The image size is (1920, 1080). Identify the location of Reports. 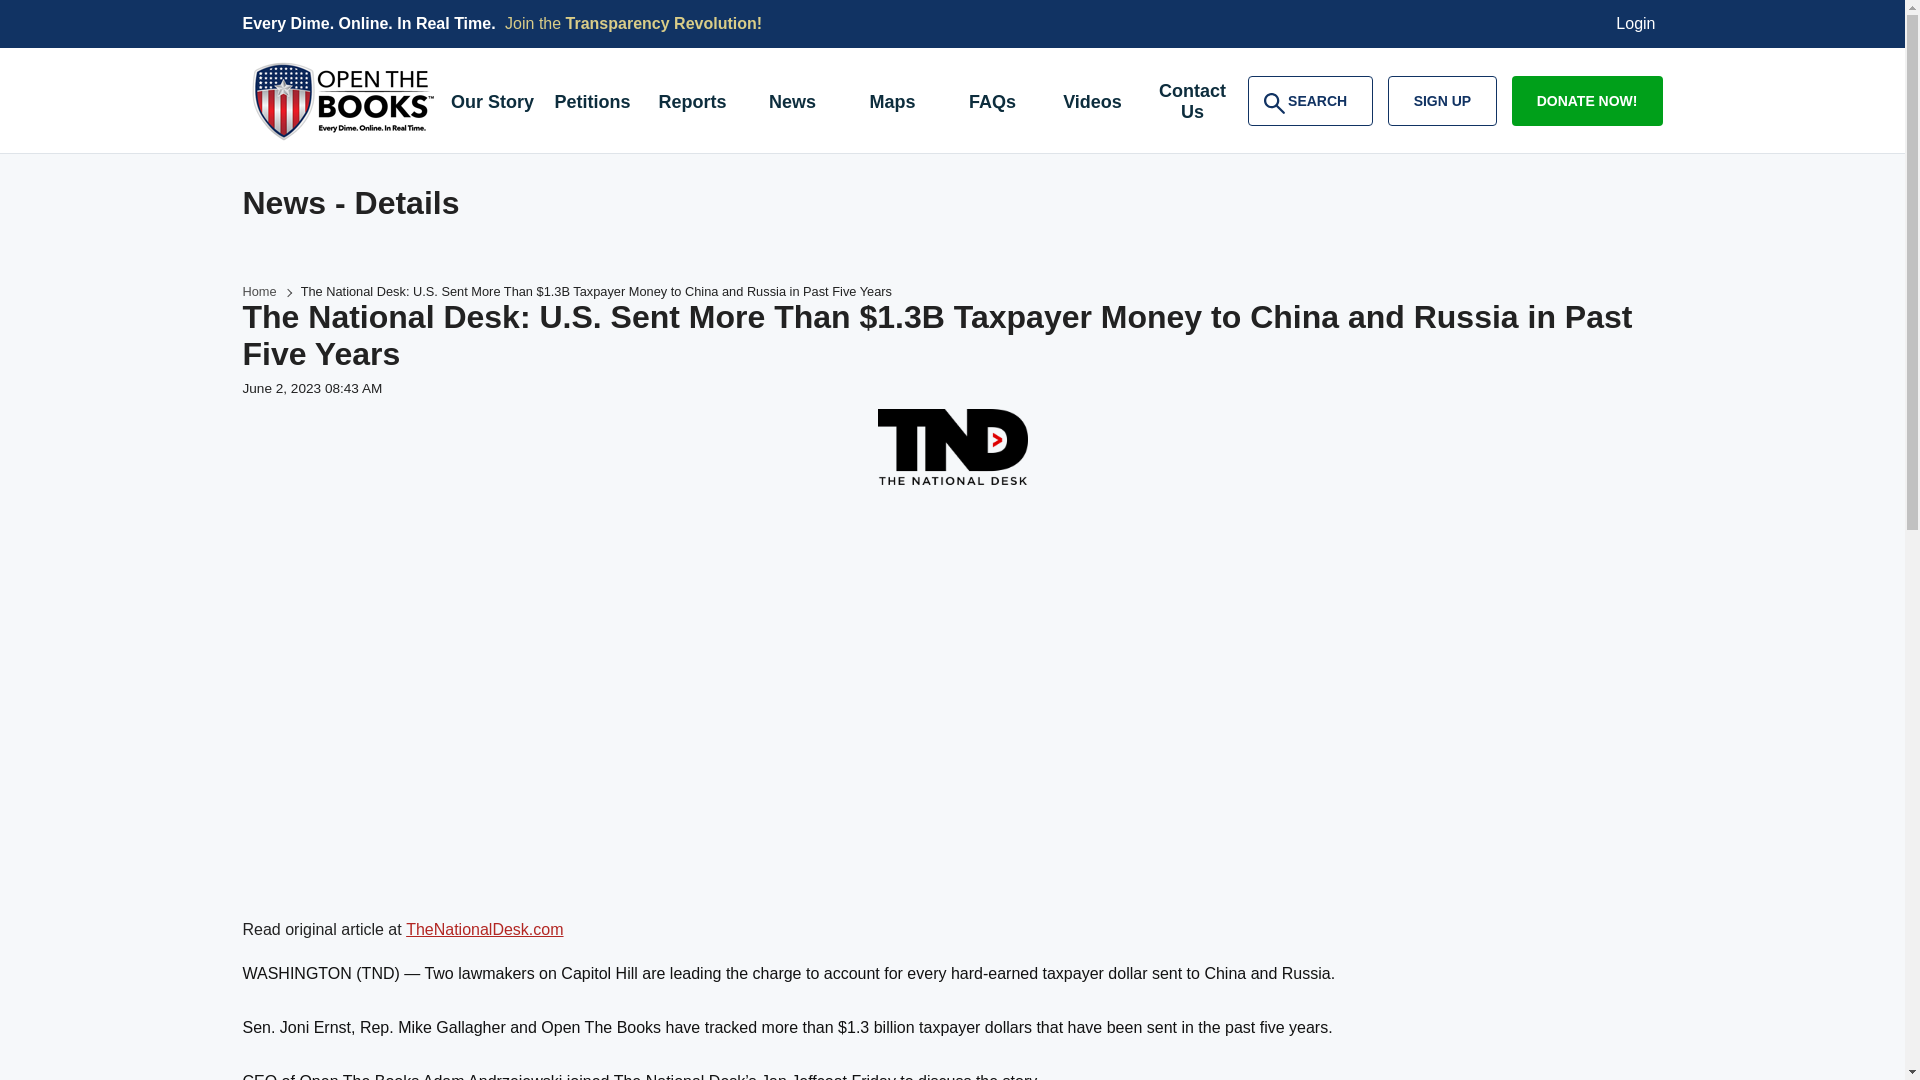
(691, 104).